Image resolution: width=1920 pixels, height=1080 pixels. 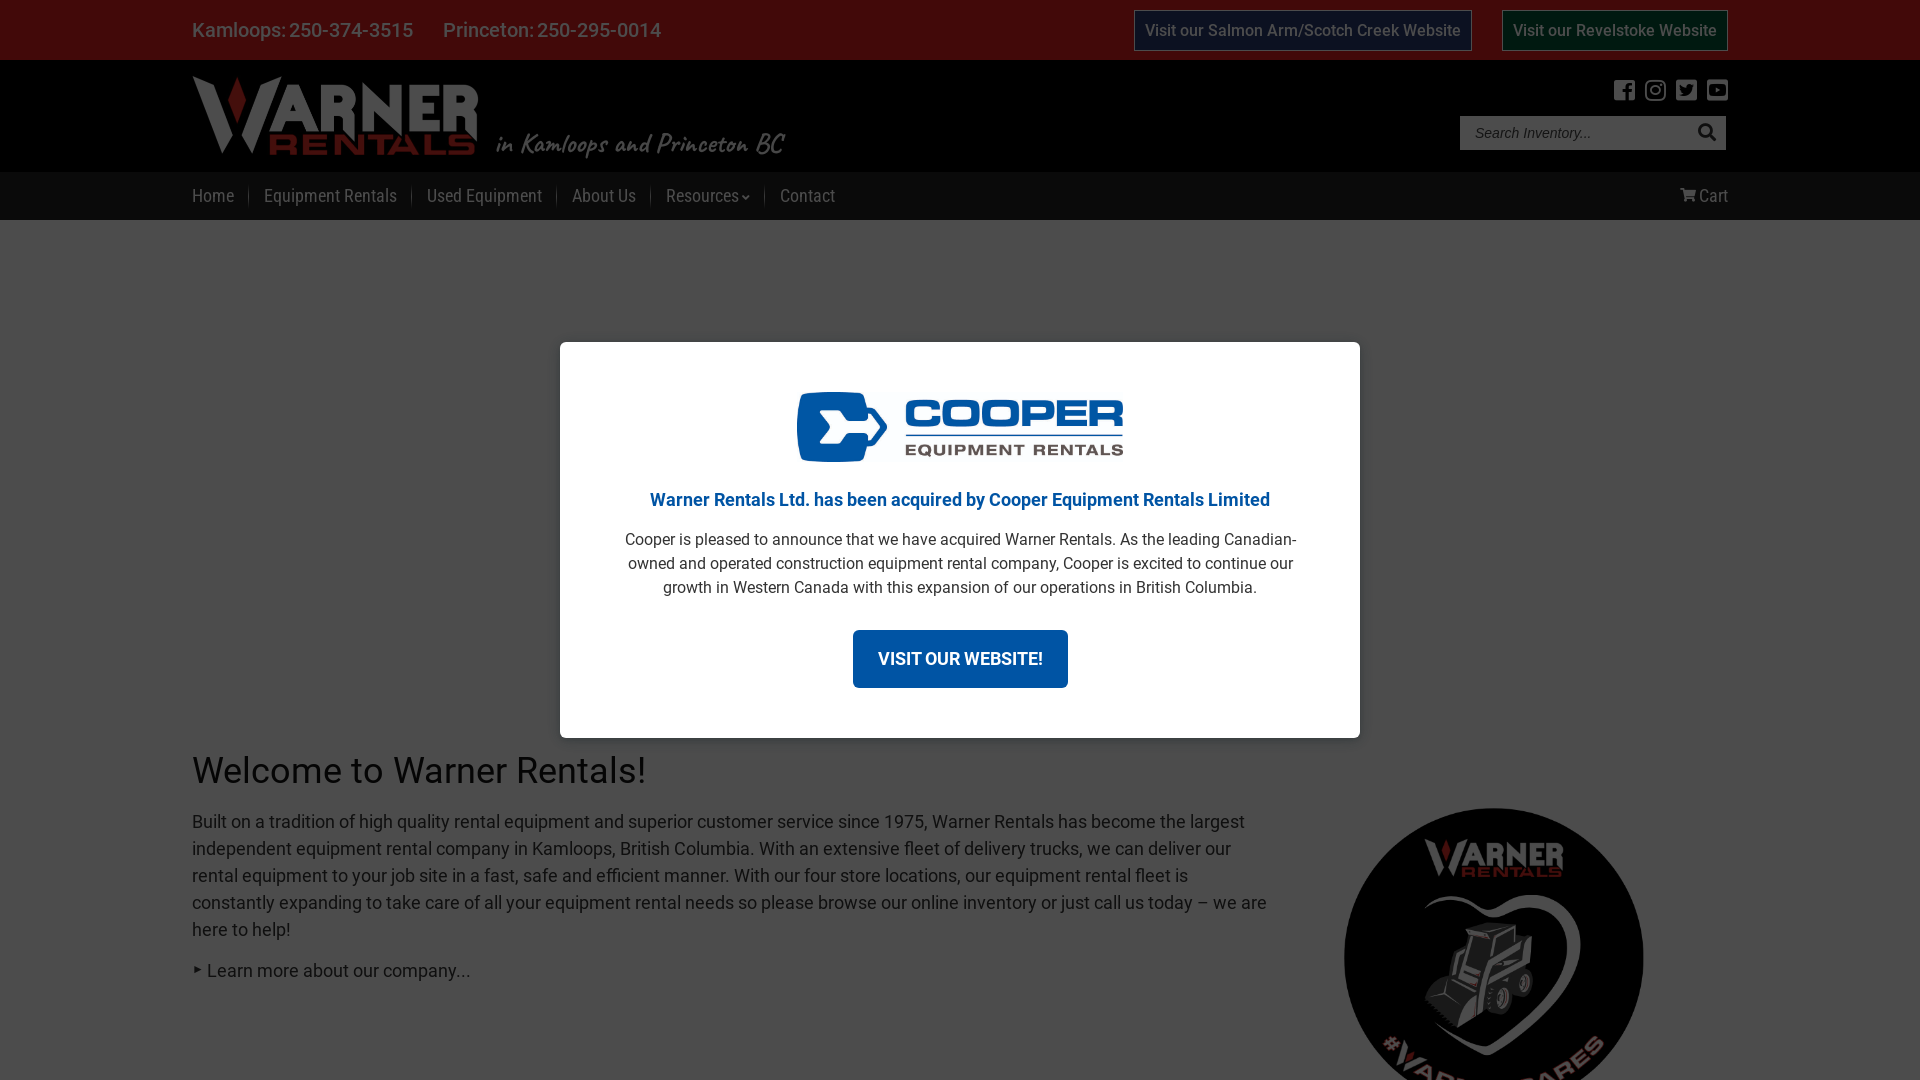 I want to click on Equipment Rentals, so click(x=330, y=196).